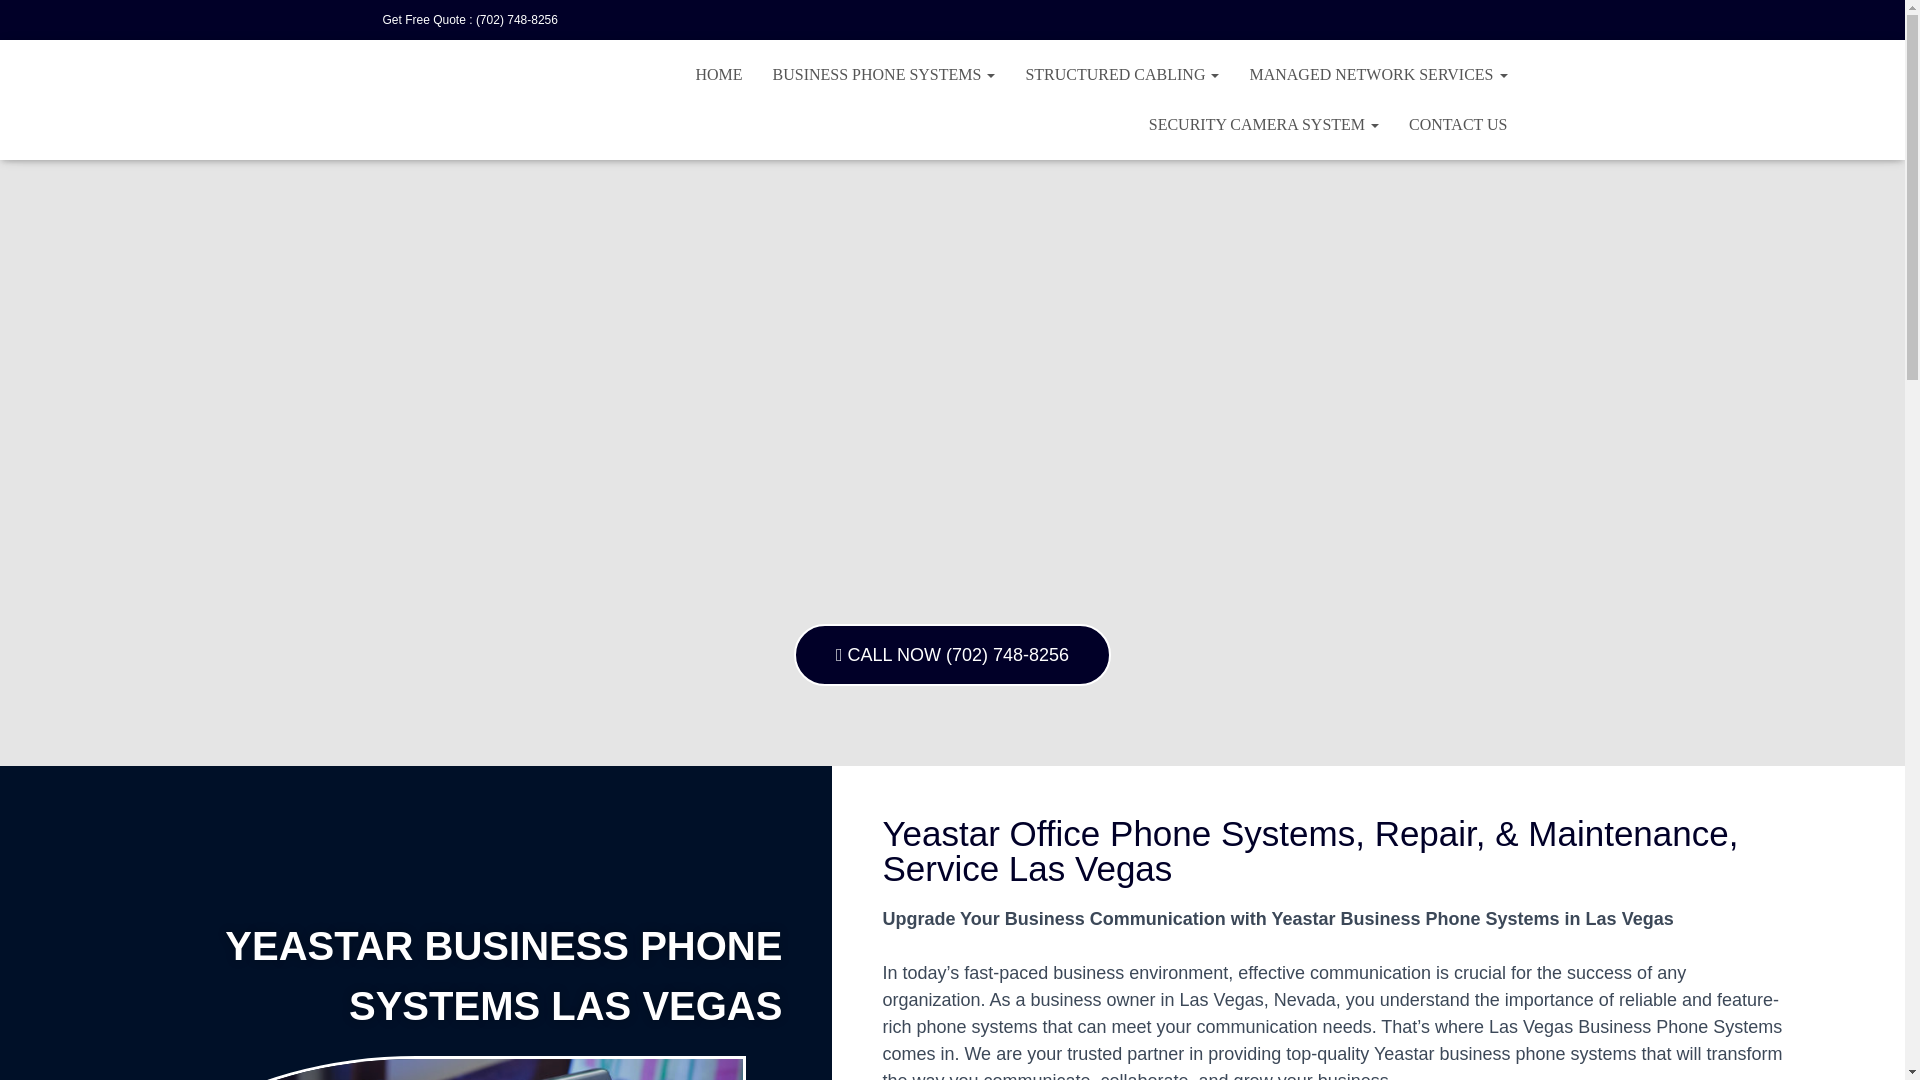 This screenshot has height=1080, width=1920. Describe the element at coordinates (1264, 125) in the screenshot. I see `SECURITY CAMERA SYSTEM` at that location.